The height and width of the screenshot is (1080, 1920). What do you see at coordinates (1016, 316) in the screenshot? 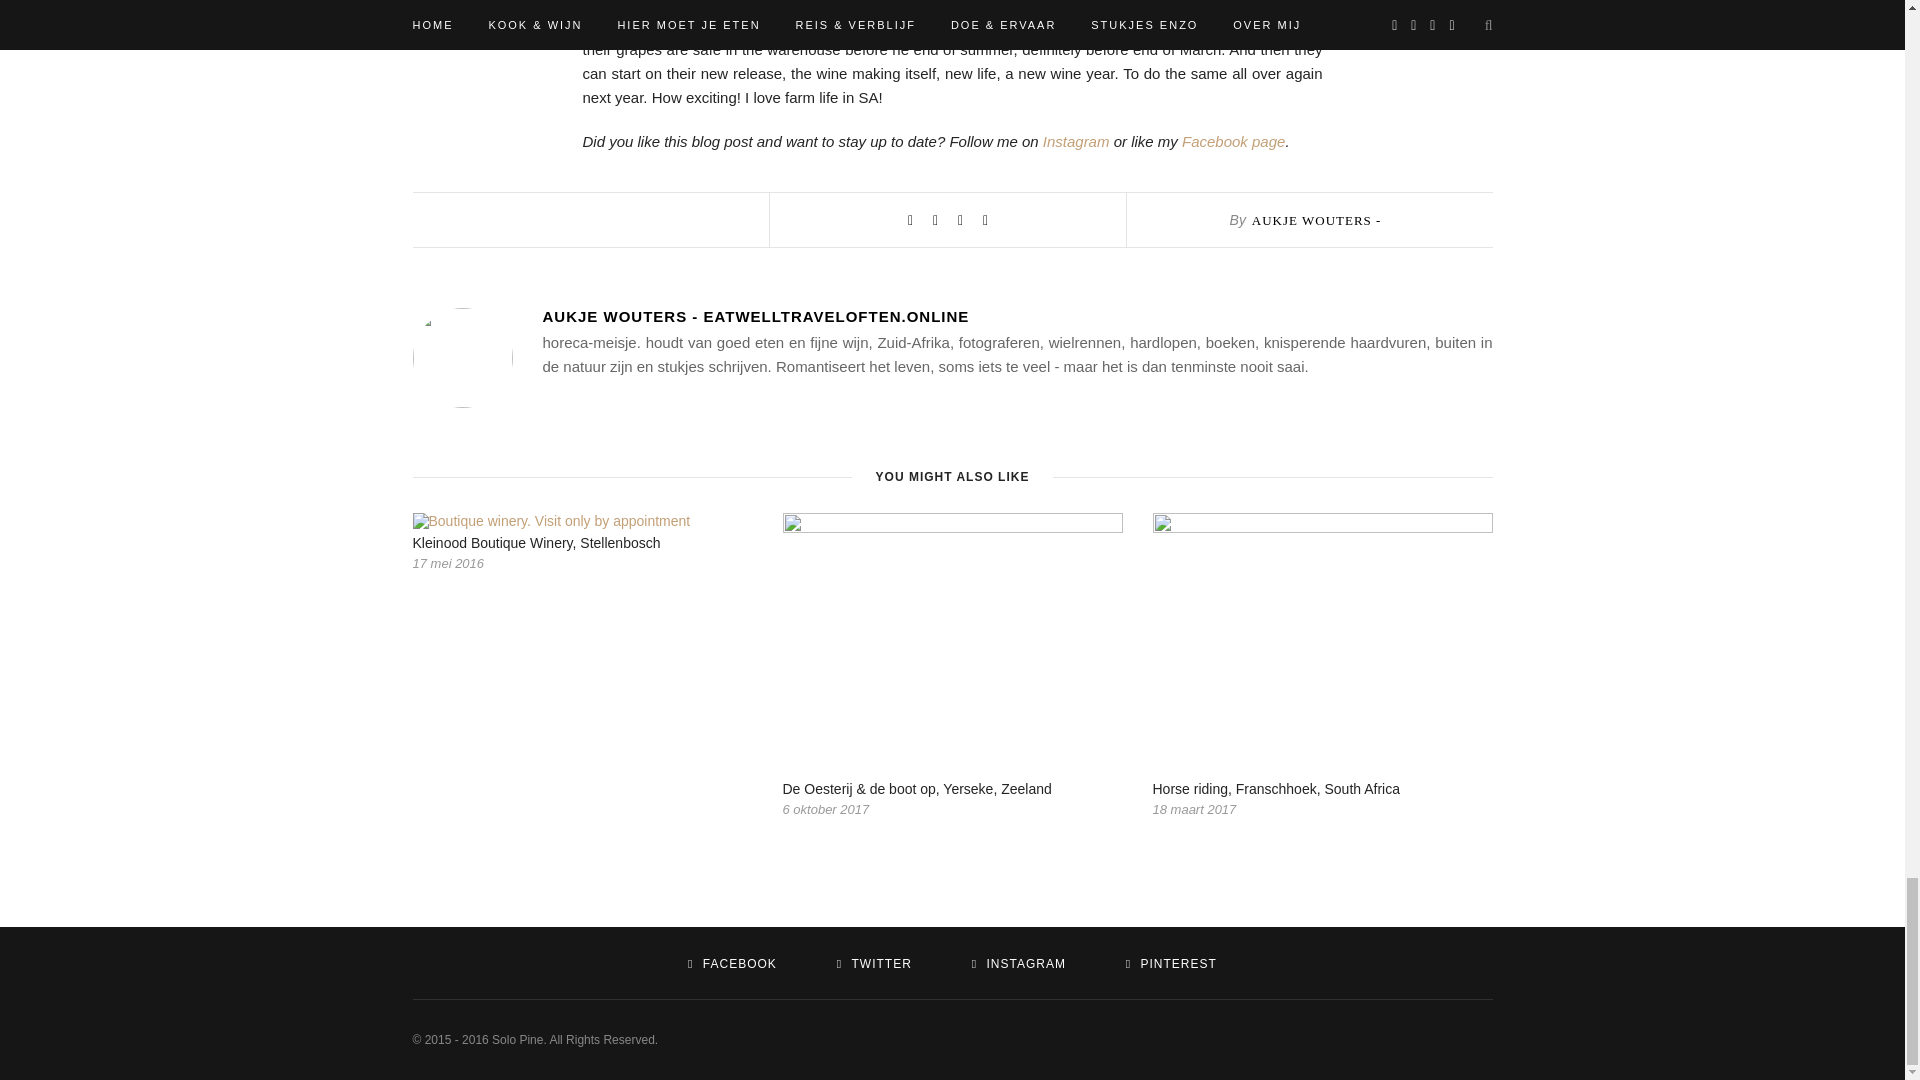
I see `AUKJE WOUTERS - EATWELLTRAVELOFTEN.ONLINE` at bounding box center [1016, 316].